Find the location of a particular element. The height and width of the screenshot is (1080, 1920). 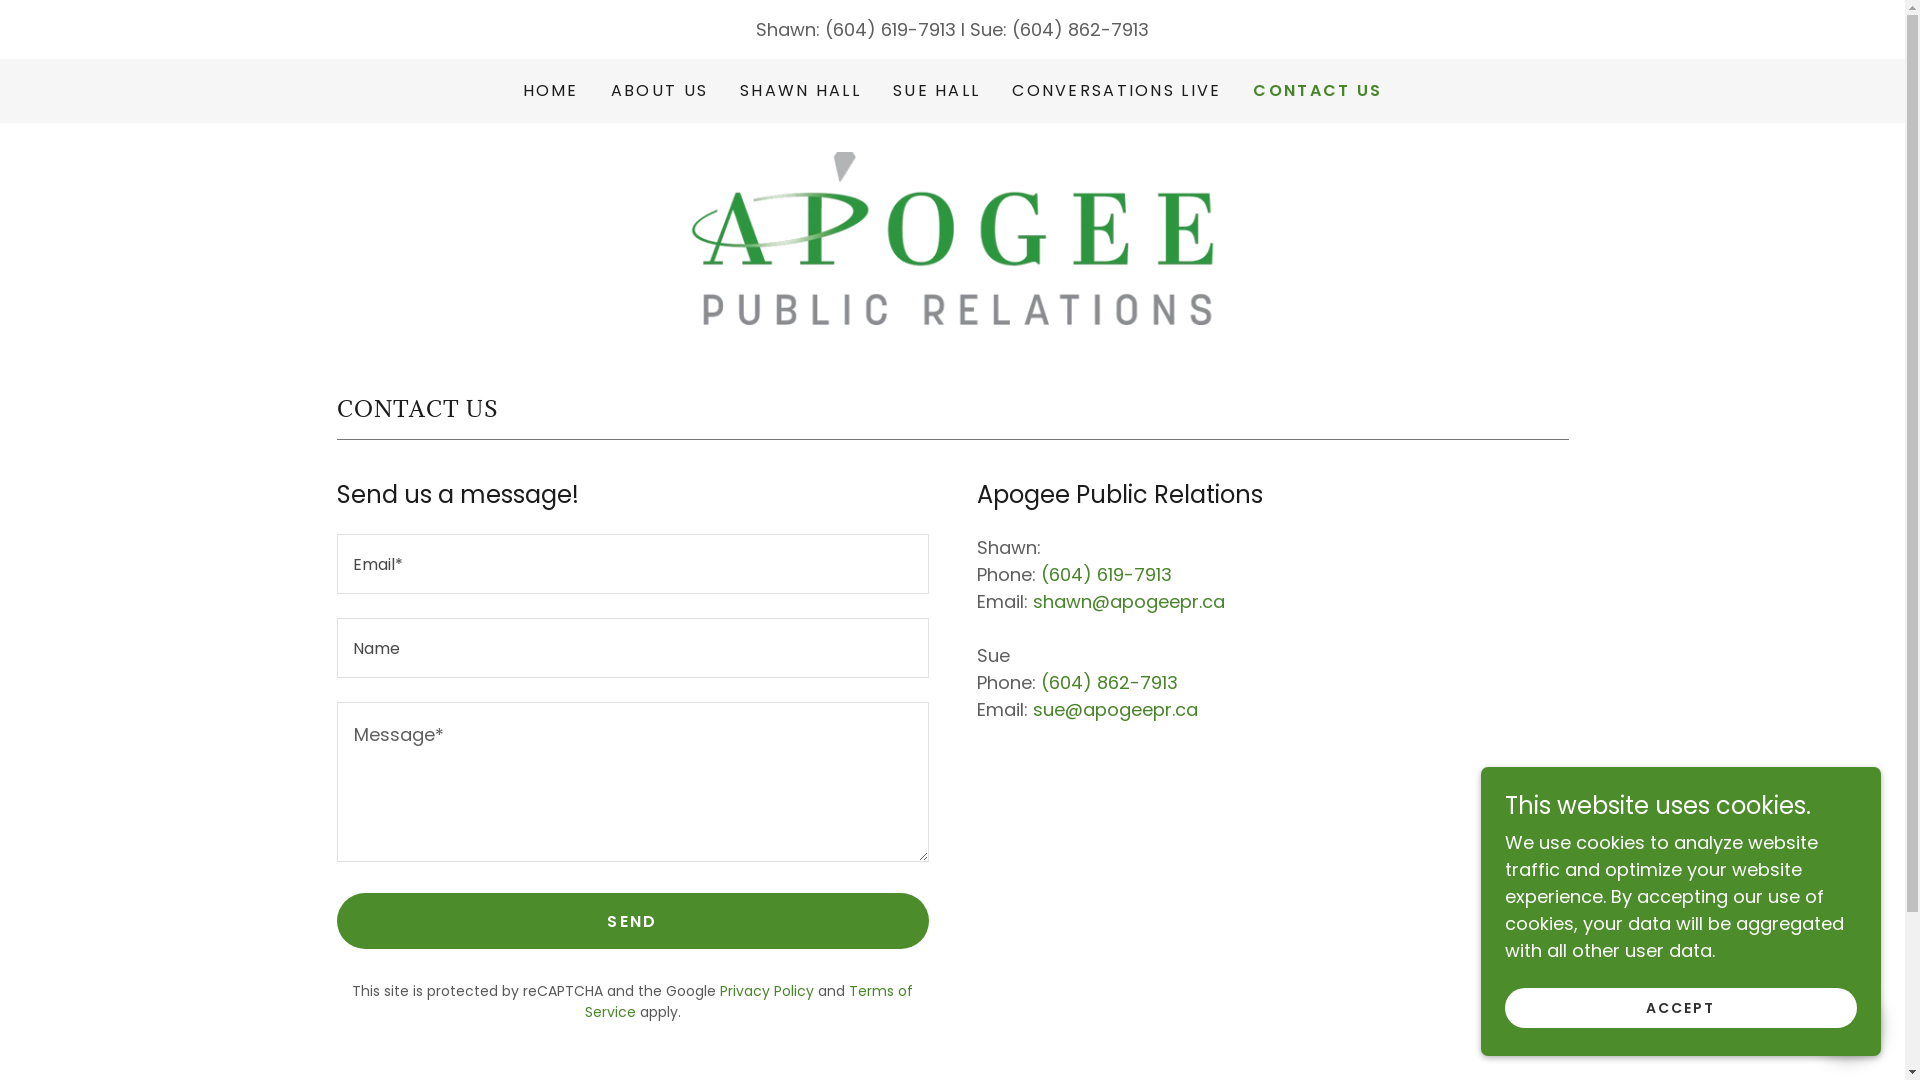

CONTACT US is located at coordinates (1318, 91).